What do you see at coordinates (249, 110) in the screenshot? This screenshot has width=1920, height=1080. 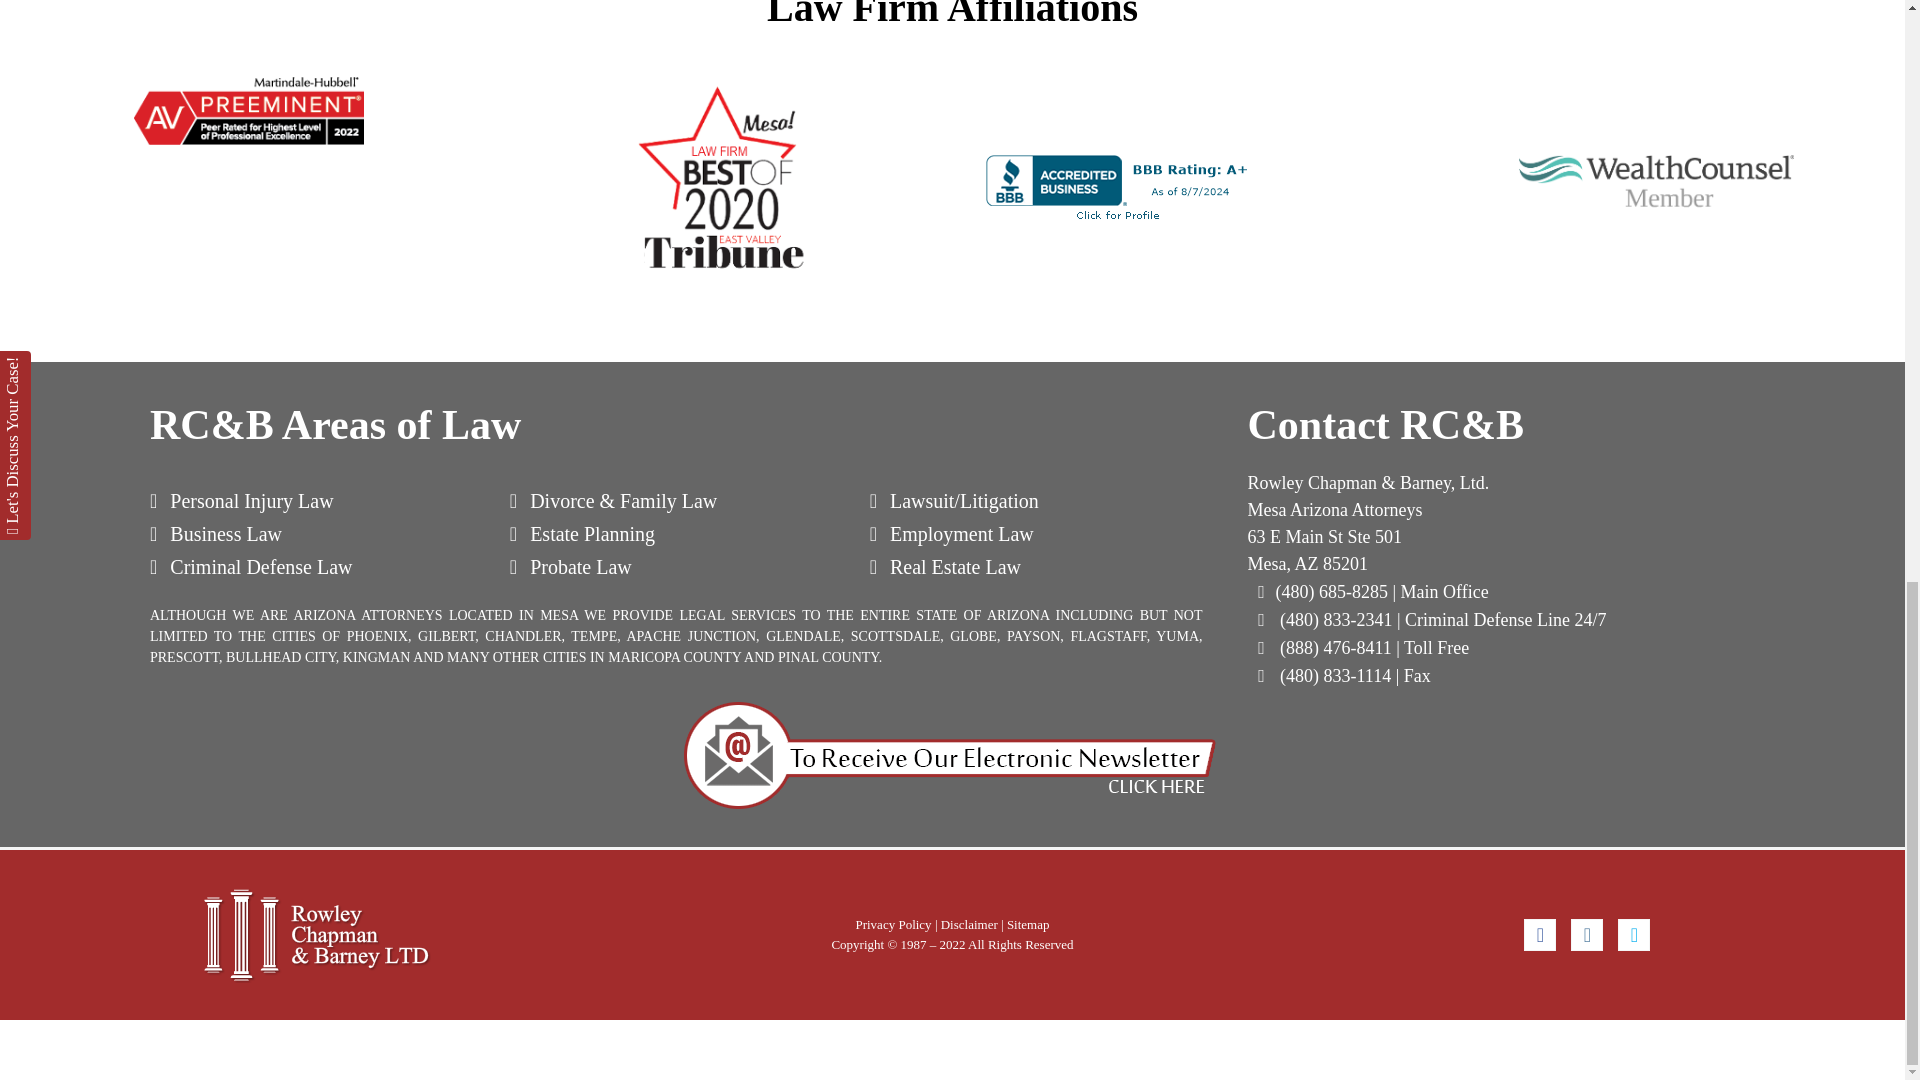 I see `FIRM-AV-2022` at bounding box center [249, 110].